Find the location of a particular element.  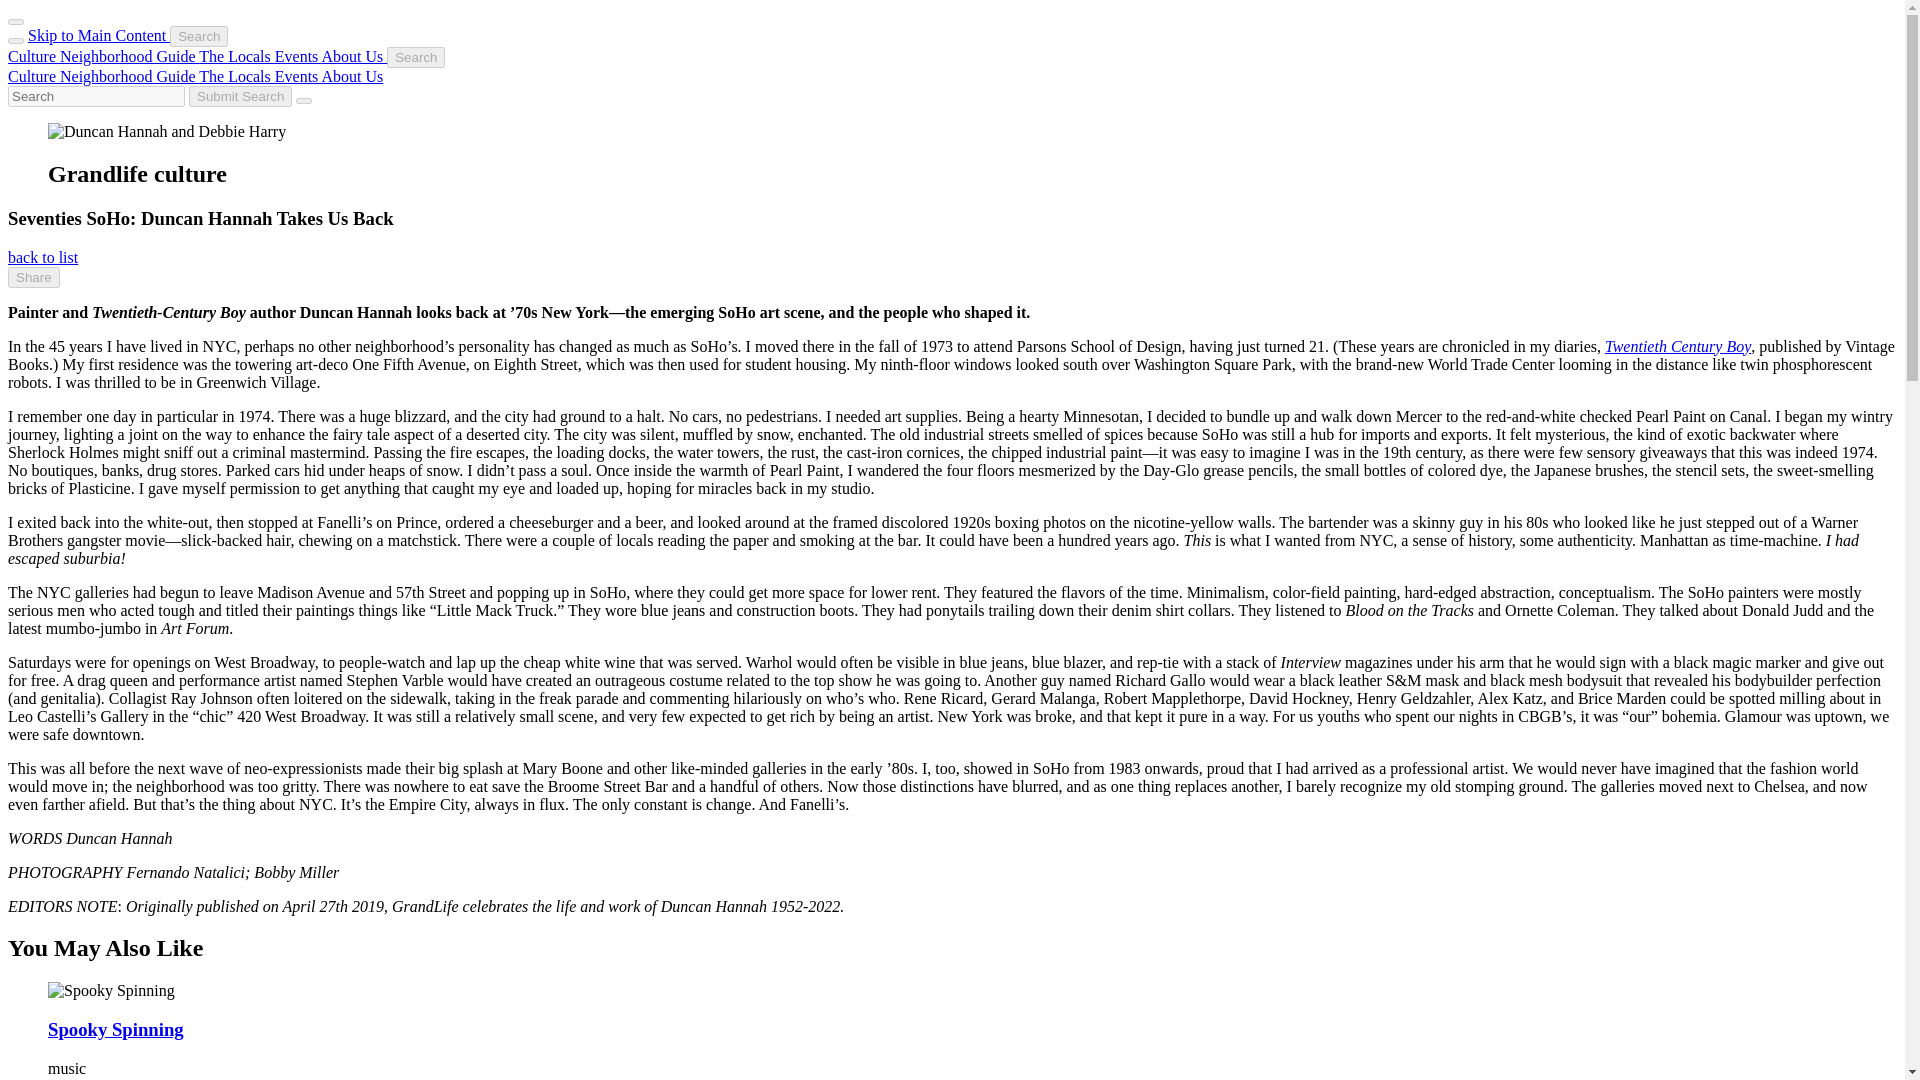

Culture is located at coordinates (33, 76).